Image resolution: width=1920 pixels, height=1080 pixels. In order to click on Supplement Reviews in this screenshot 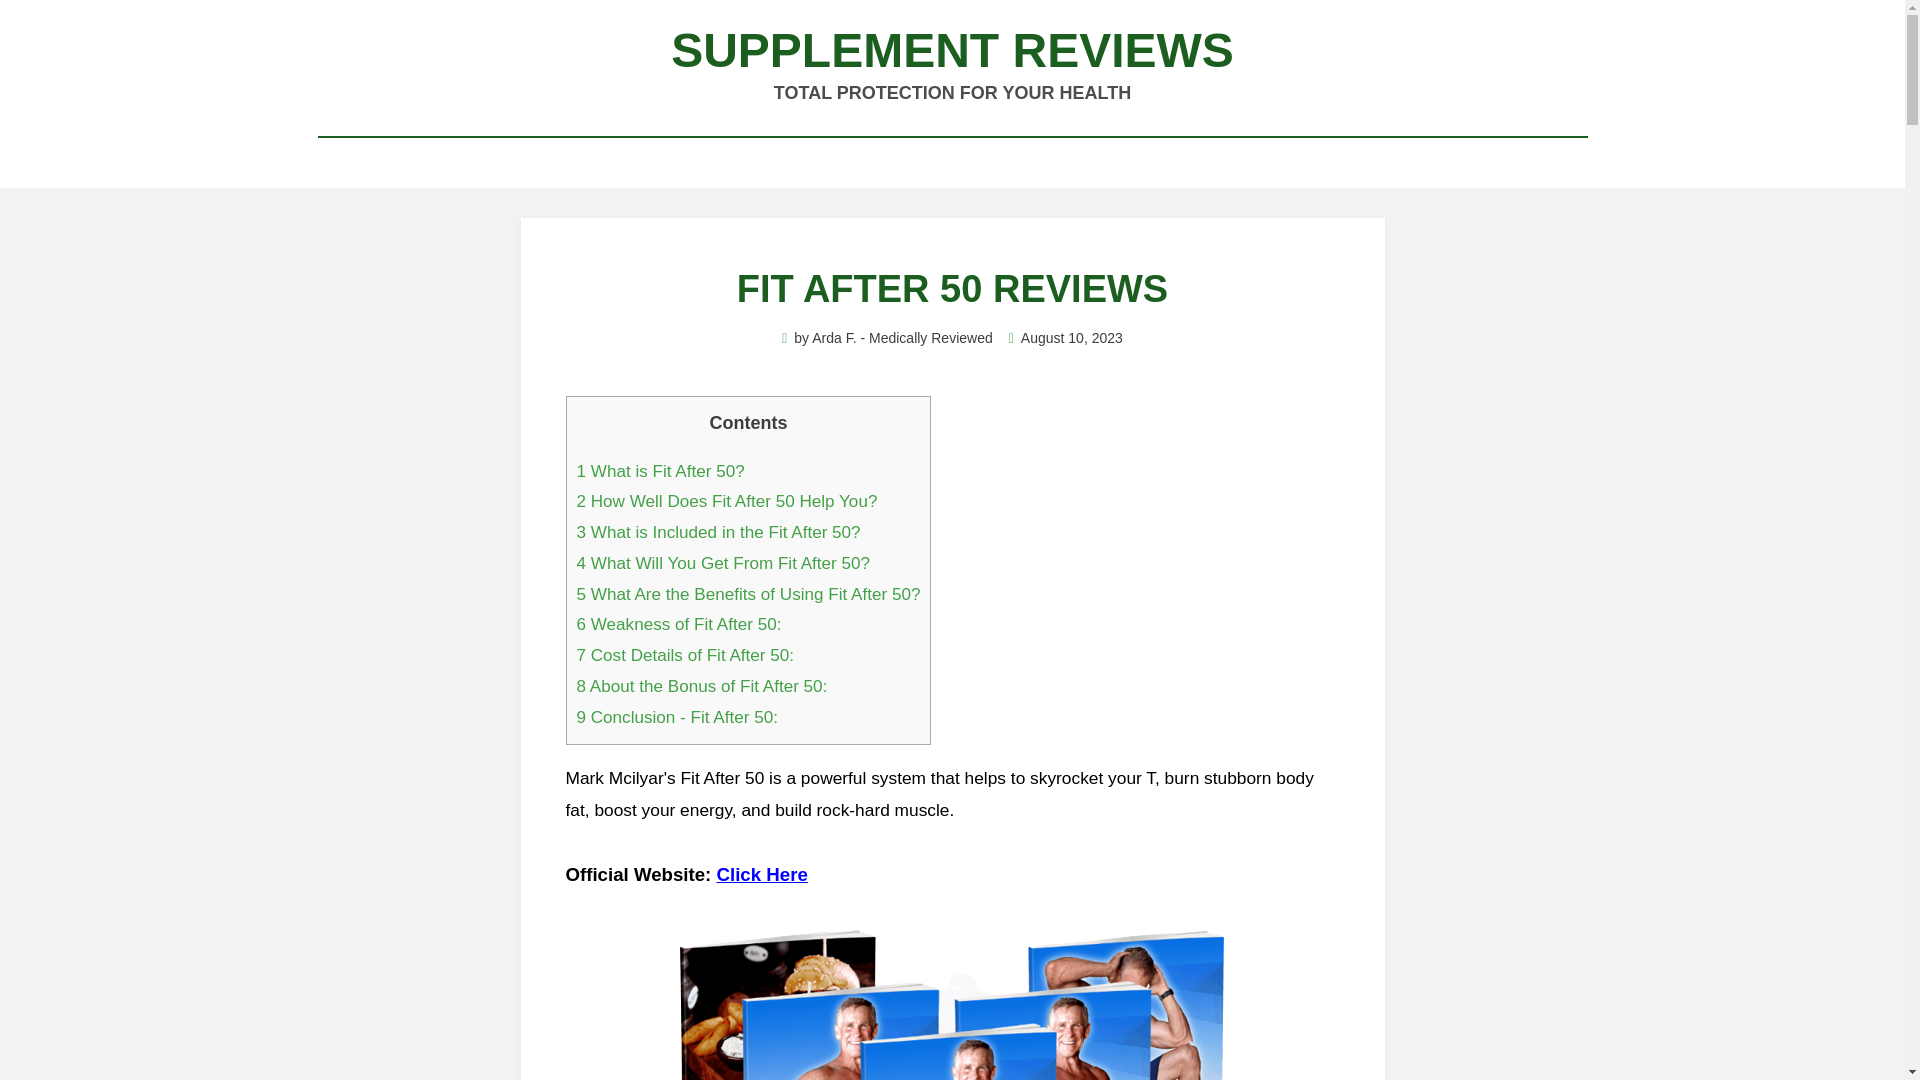, I will do `click(952, 50)`.